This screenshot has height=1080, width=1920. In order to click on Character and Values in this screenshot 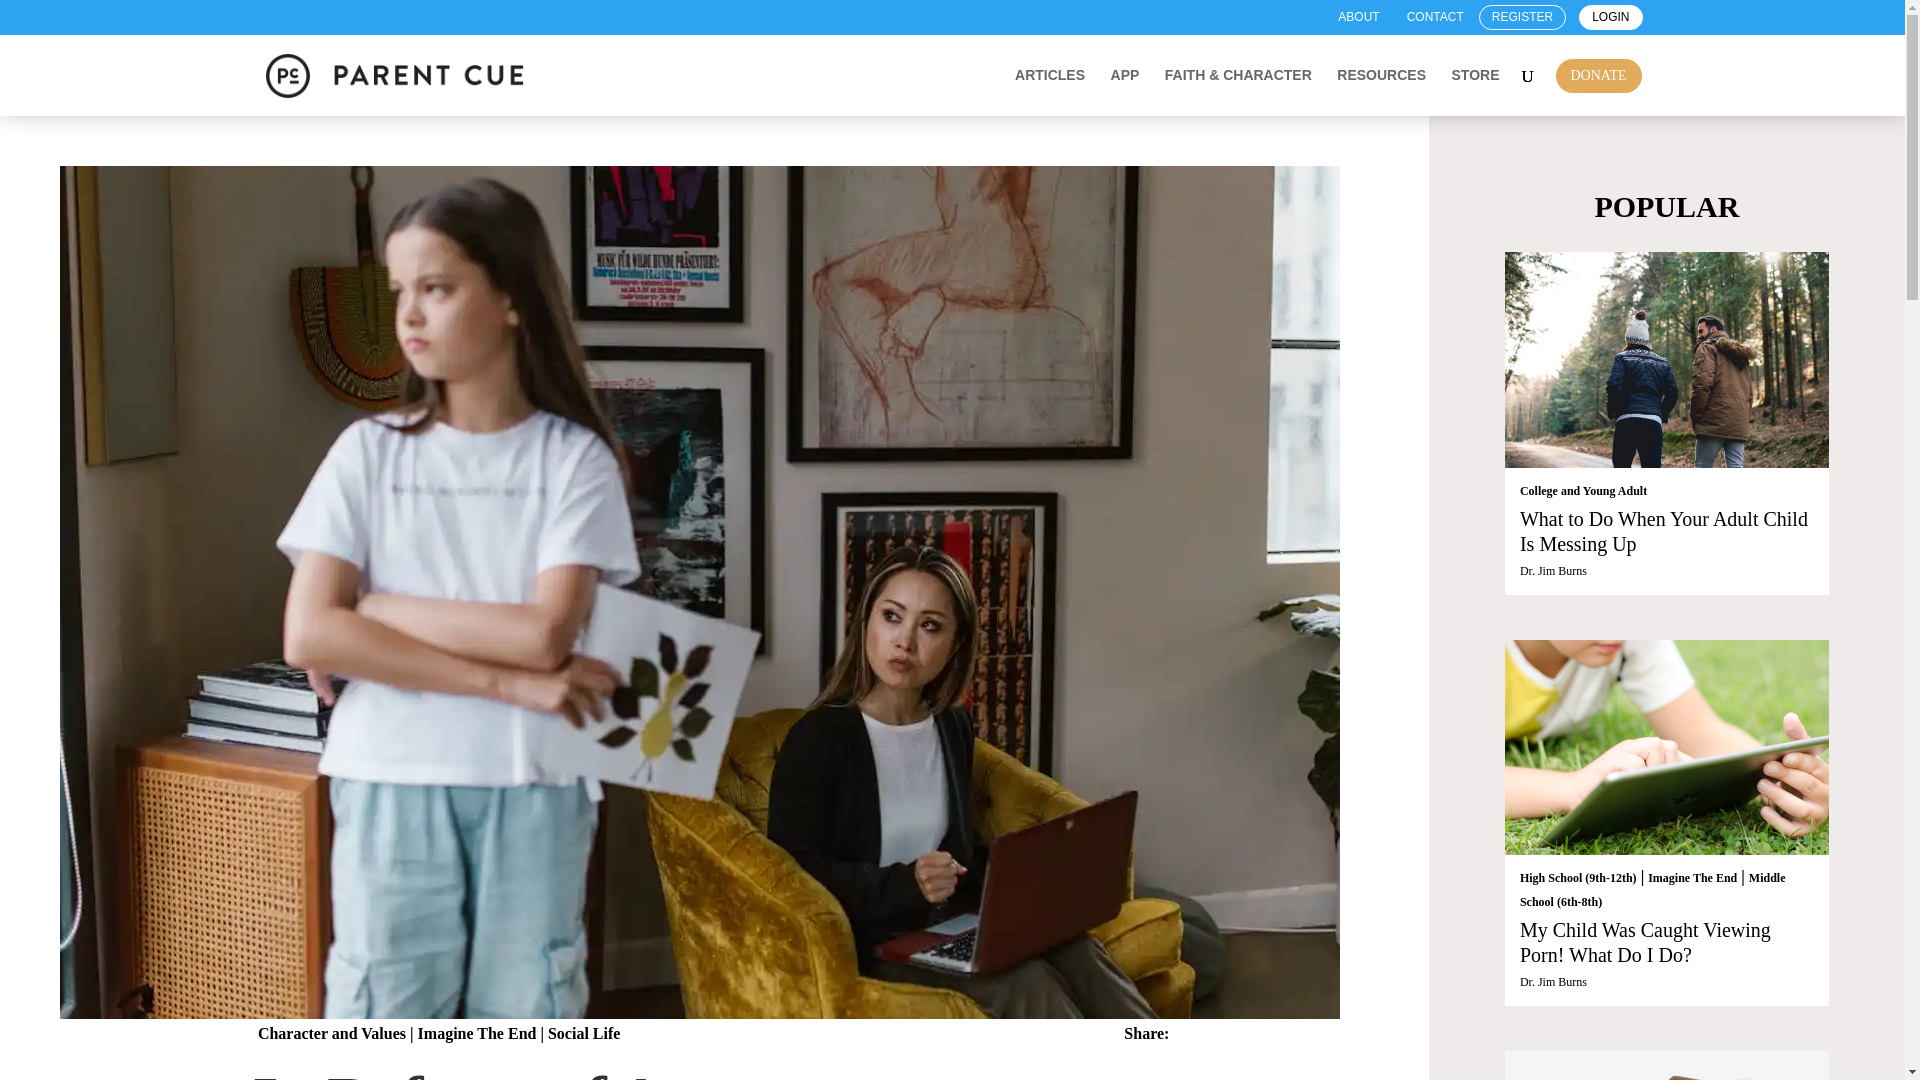, I will do `click(331, 1033)`.